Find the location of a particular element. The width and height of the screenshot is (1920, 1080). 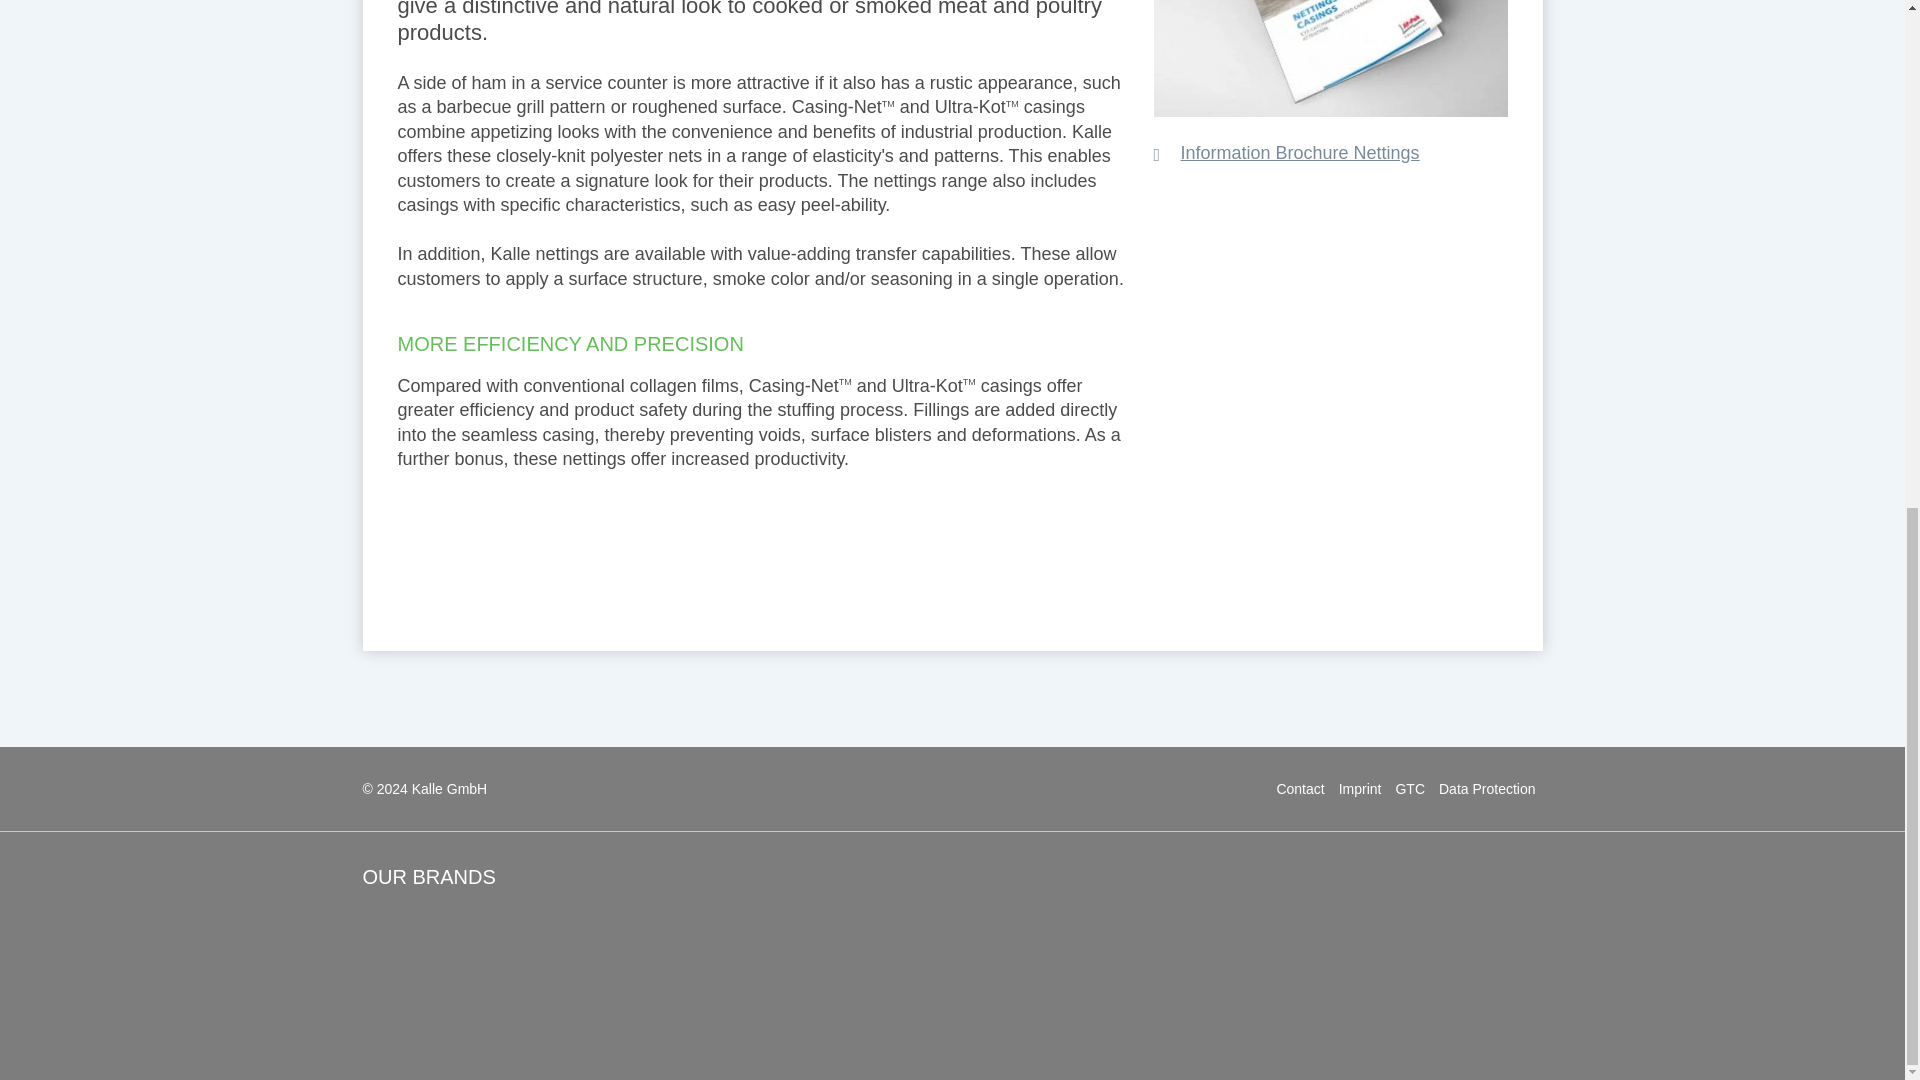

Initiates file download is located at coordinates (1286, 153).